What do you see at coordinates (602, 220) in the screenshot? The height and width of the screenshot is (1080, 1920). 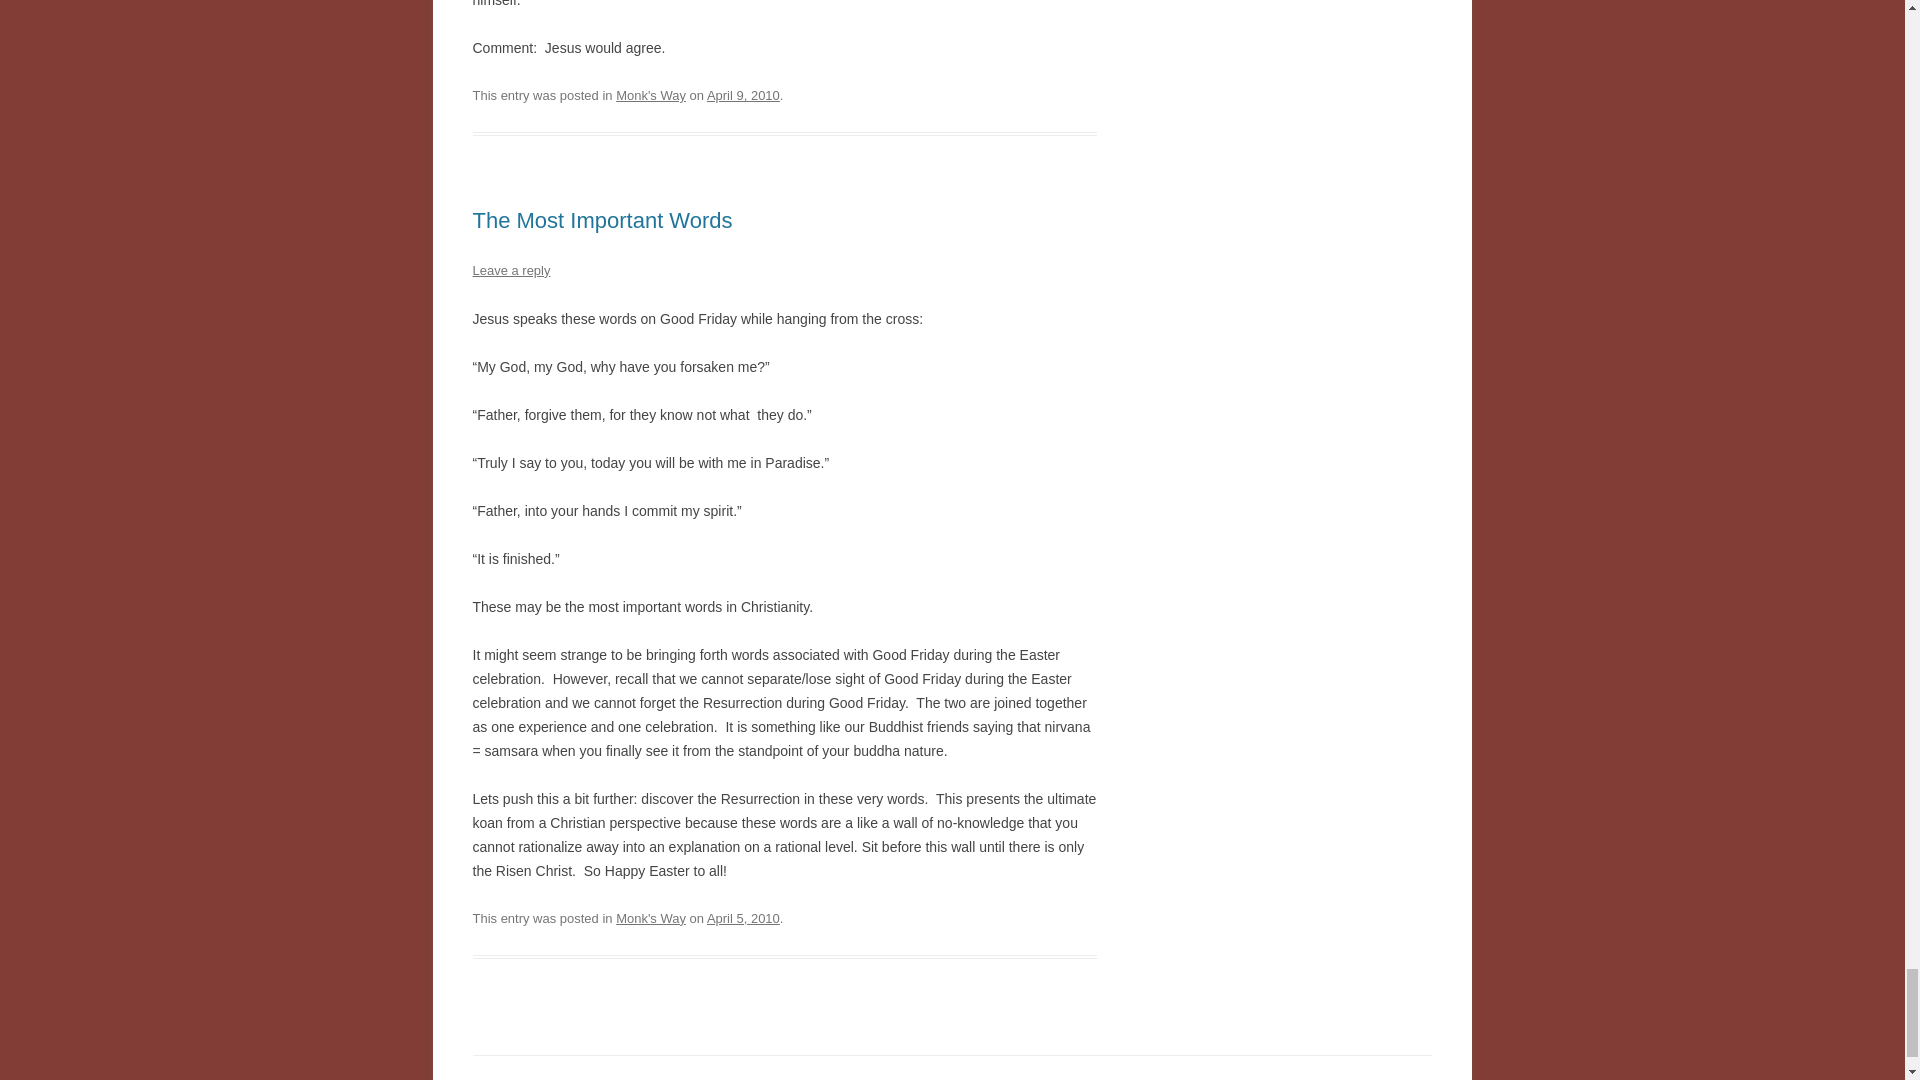 I see `The Most Important Words` at bounding box center [602, 220].